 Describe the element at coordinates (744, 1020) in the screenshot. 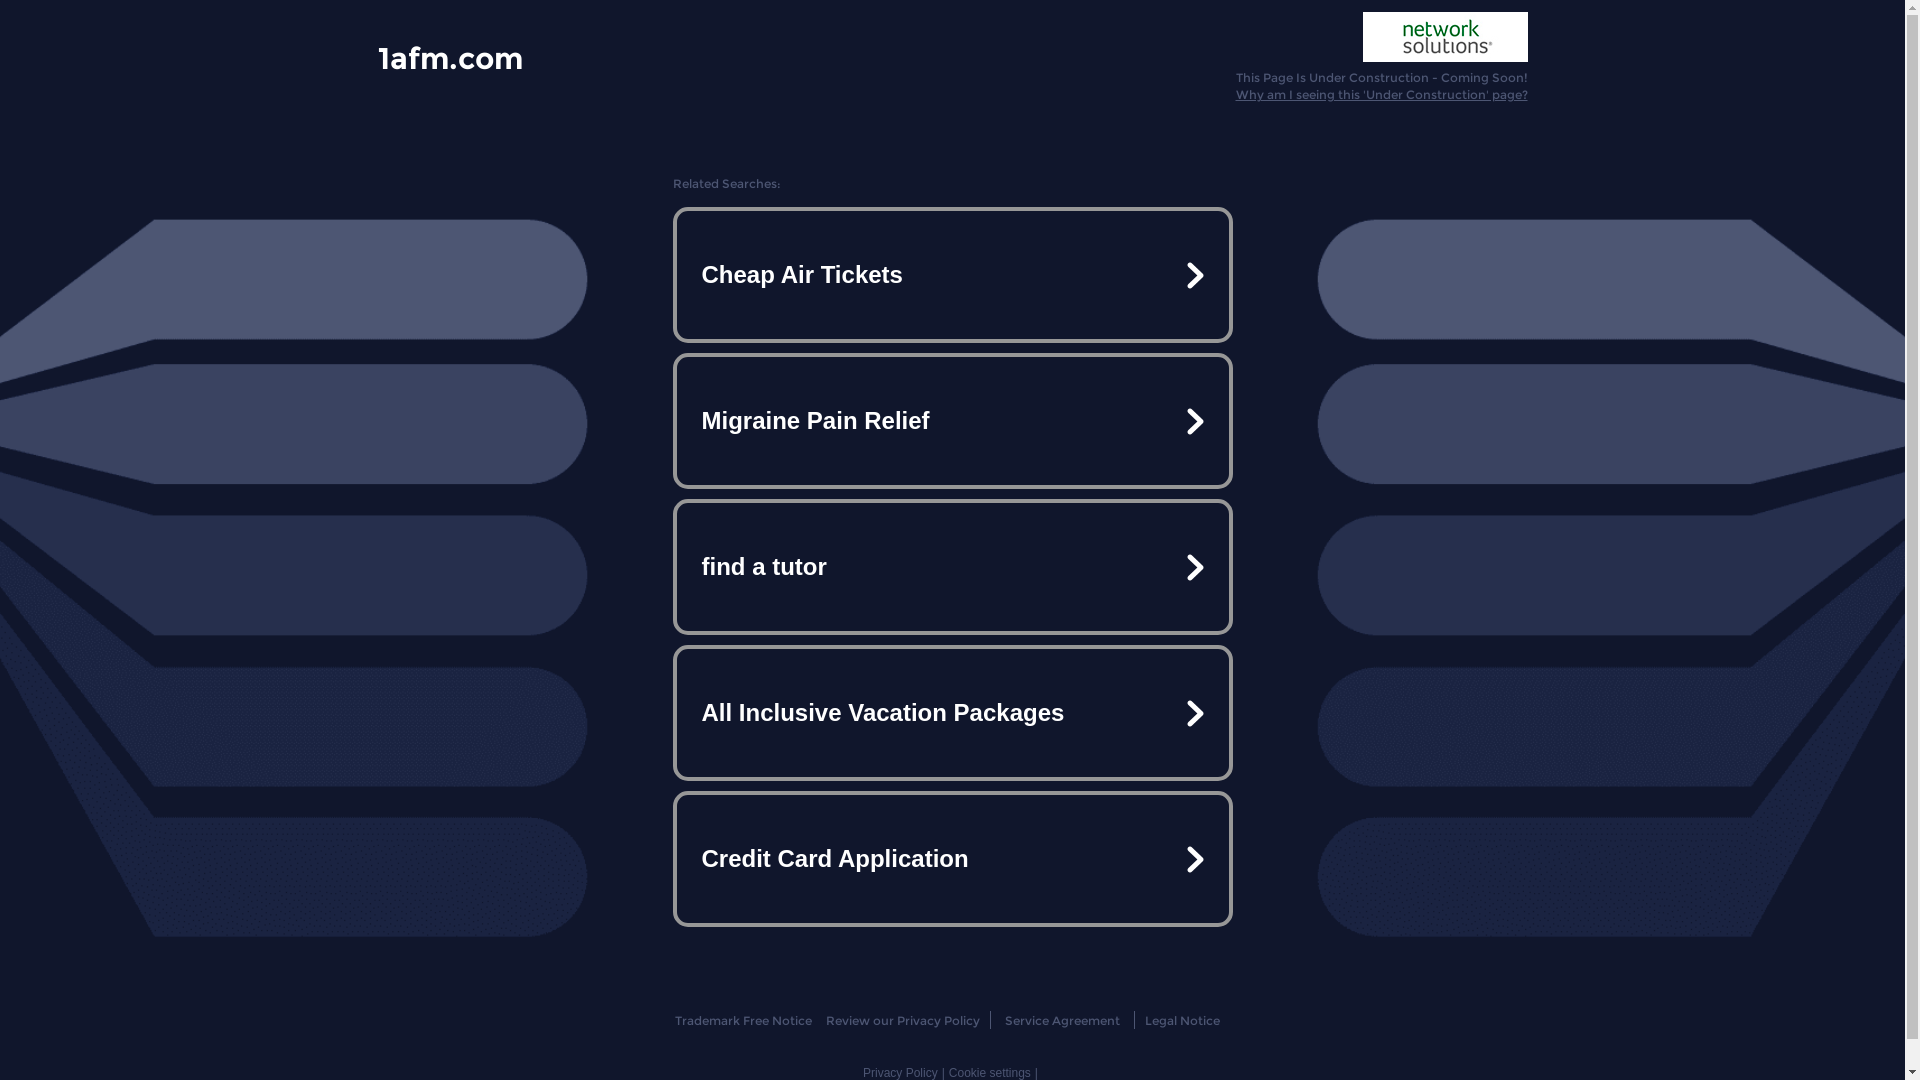

I see `Trademark Free Notice` at that location.